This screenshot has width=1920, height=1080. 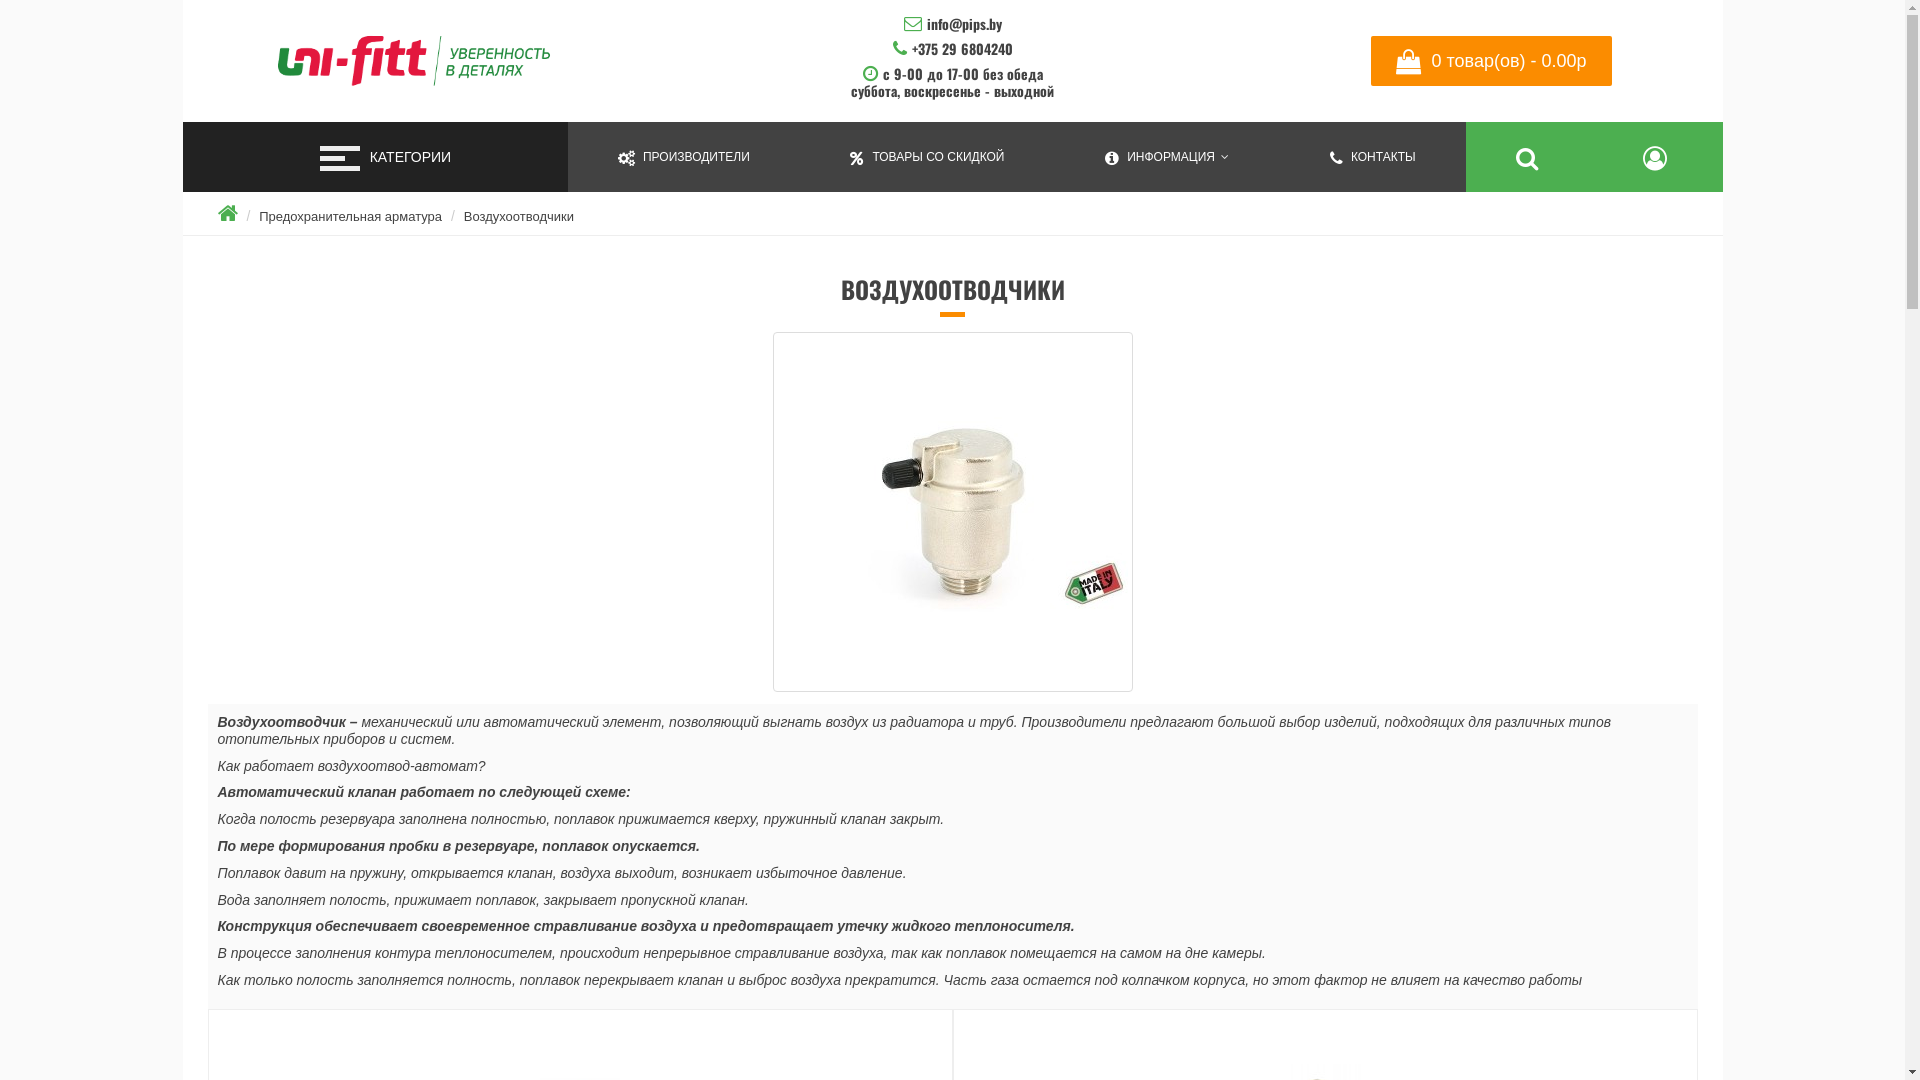 I want to click on uni-fitt.by, so click(x=414, y=60).